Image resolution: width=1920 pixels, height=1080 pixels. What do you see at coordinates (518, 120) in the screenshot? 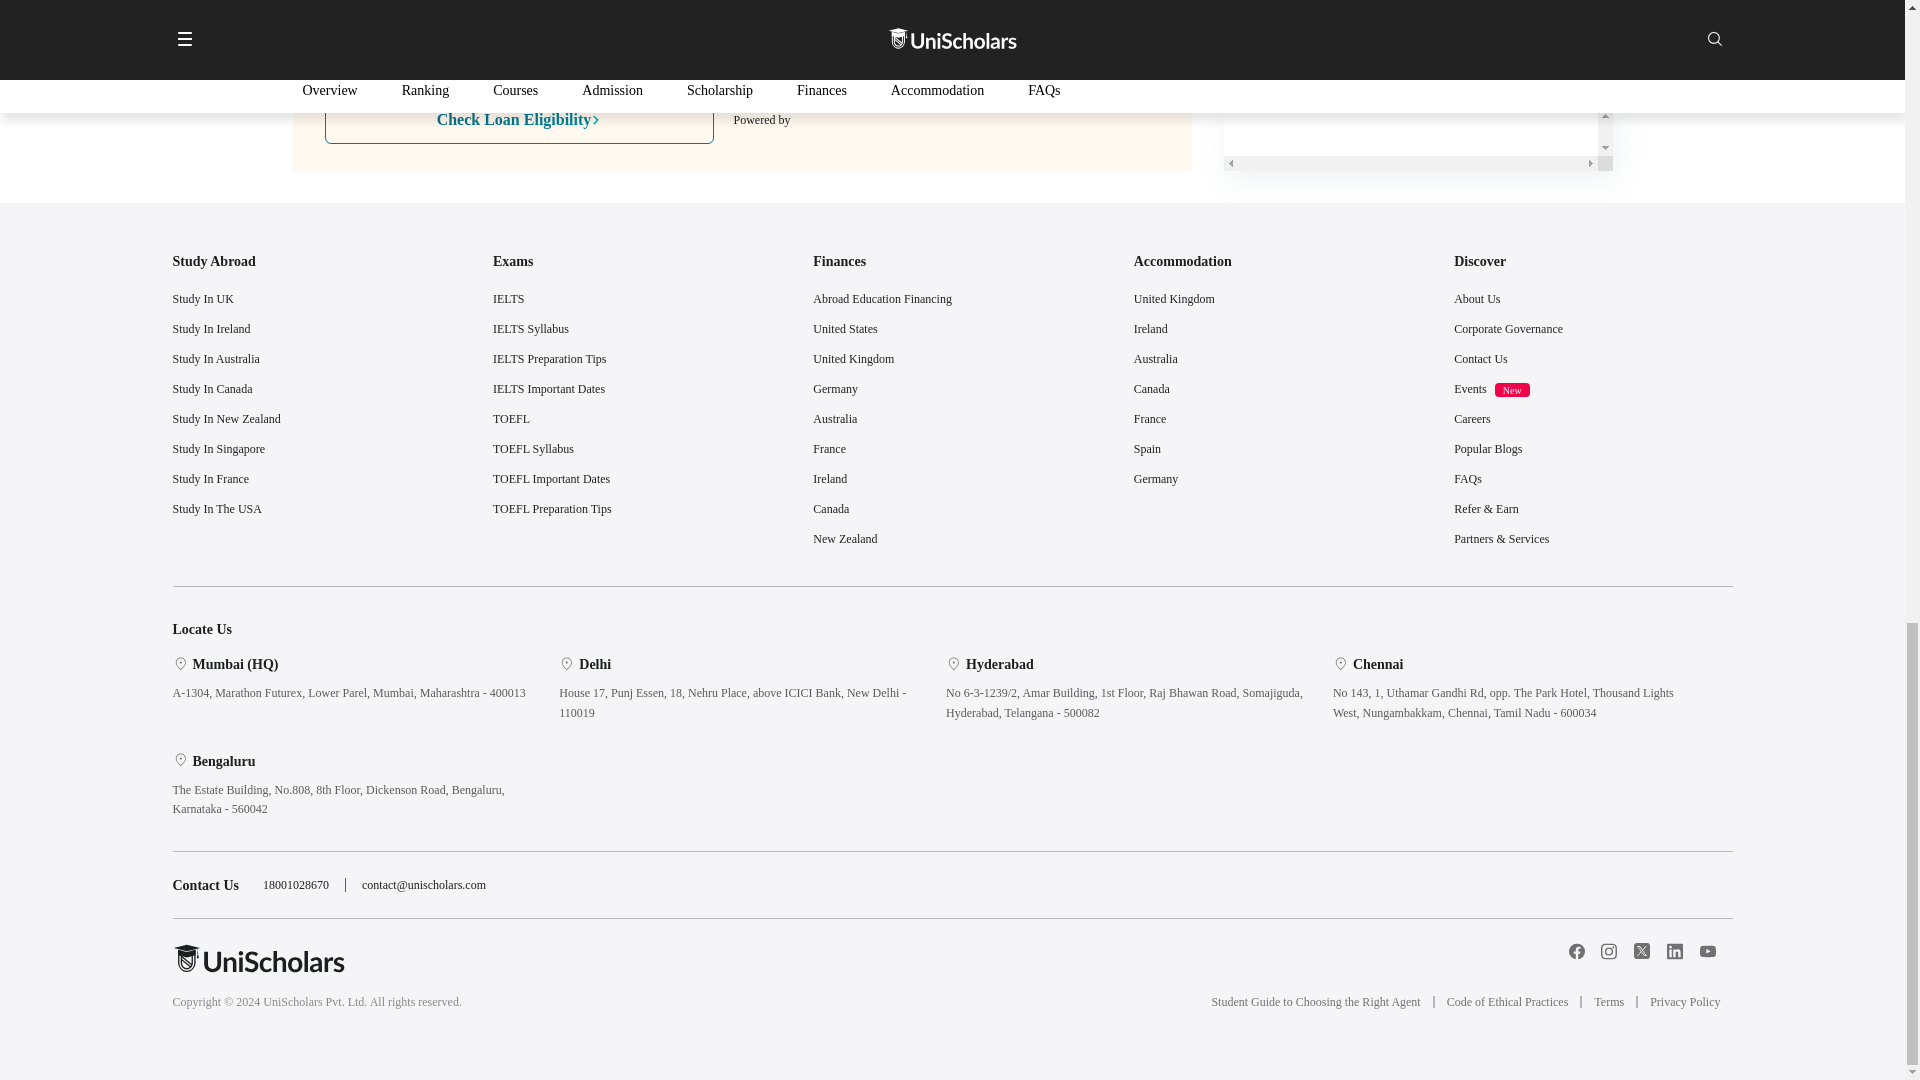
I see `Check Loan Eligibility` at bounding box center [518, 120].